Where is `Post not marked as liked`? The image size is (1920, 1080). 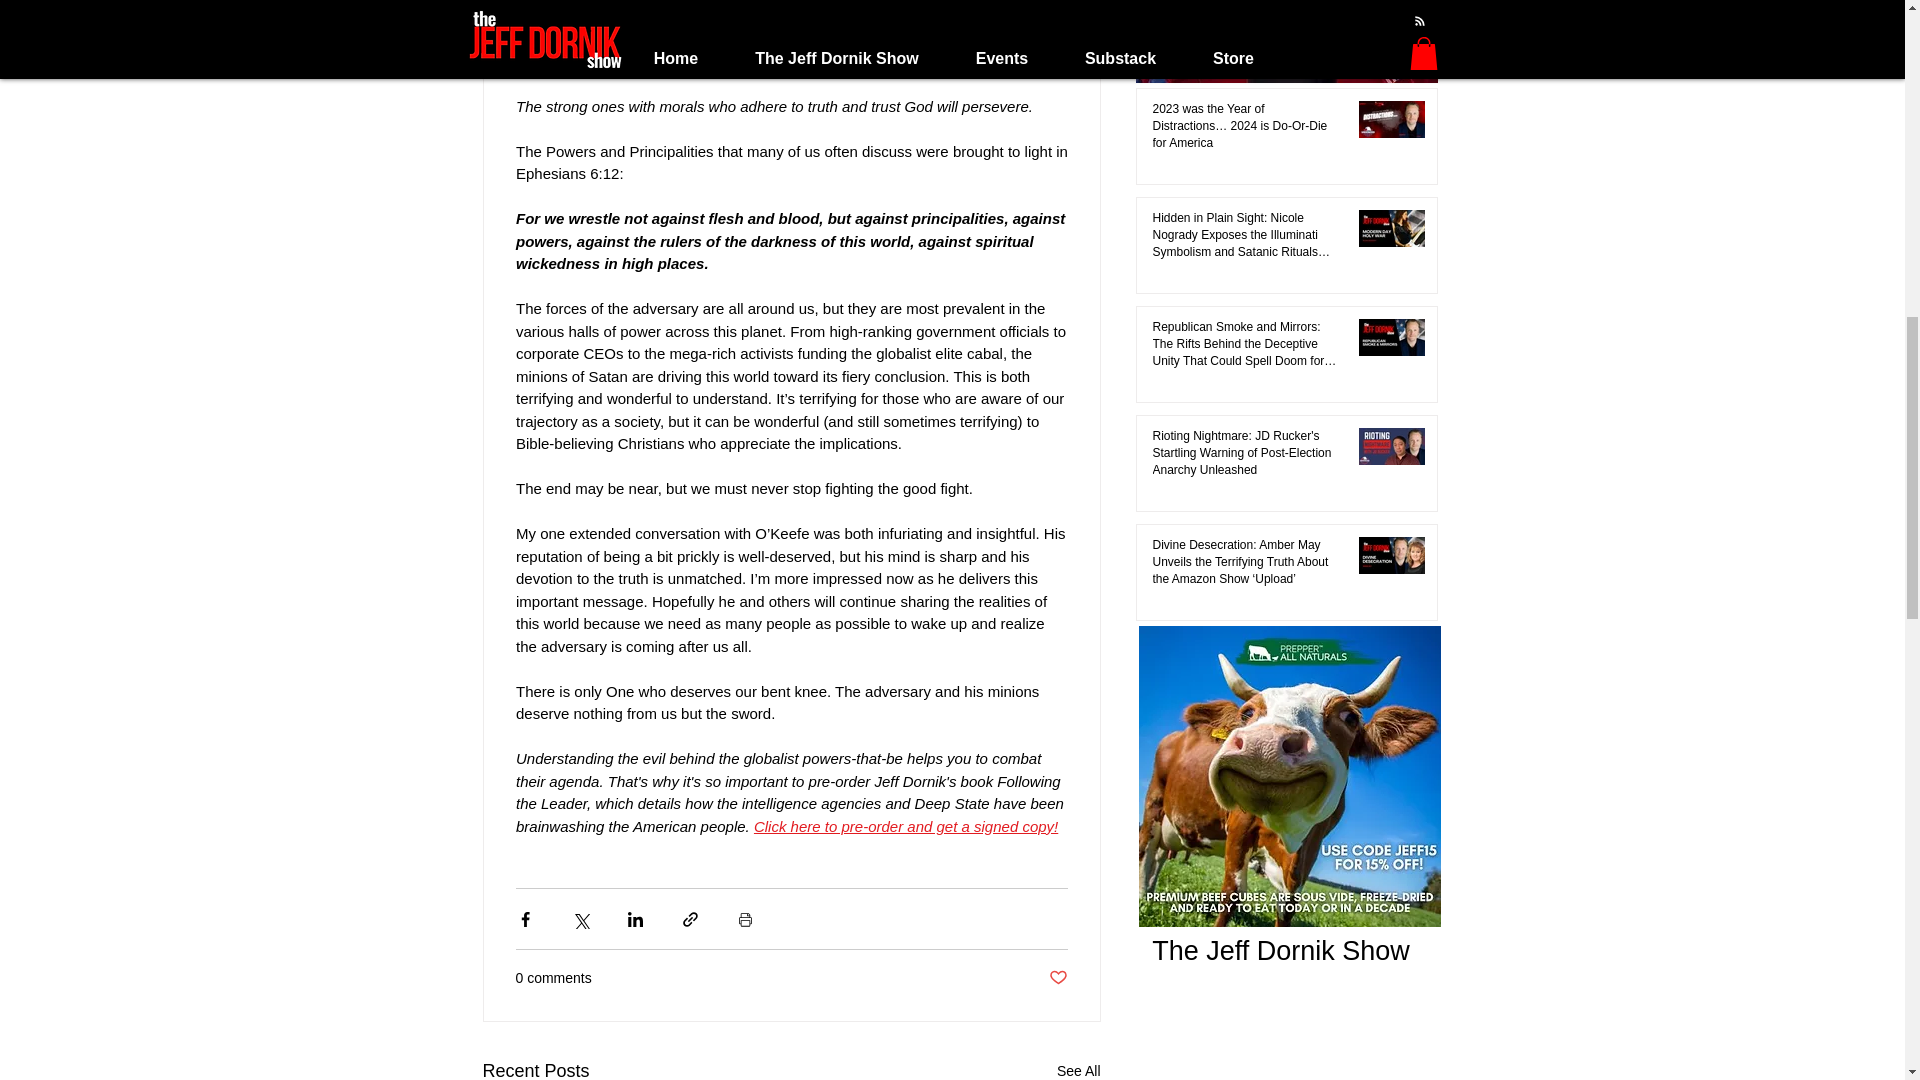 Post not marked as liked is located at coordinates (1058, 978).